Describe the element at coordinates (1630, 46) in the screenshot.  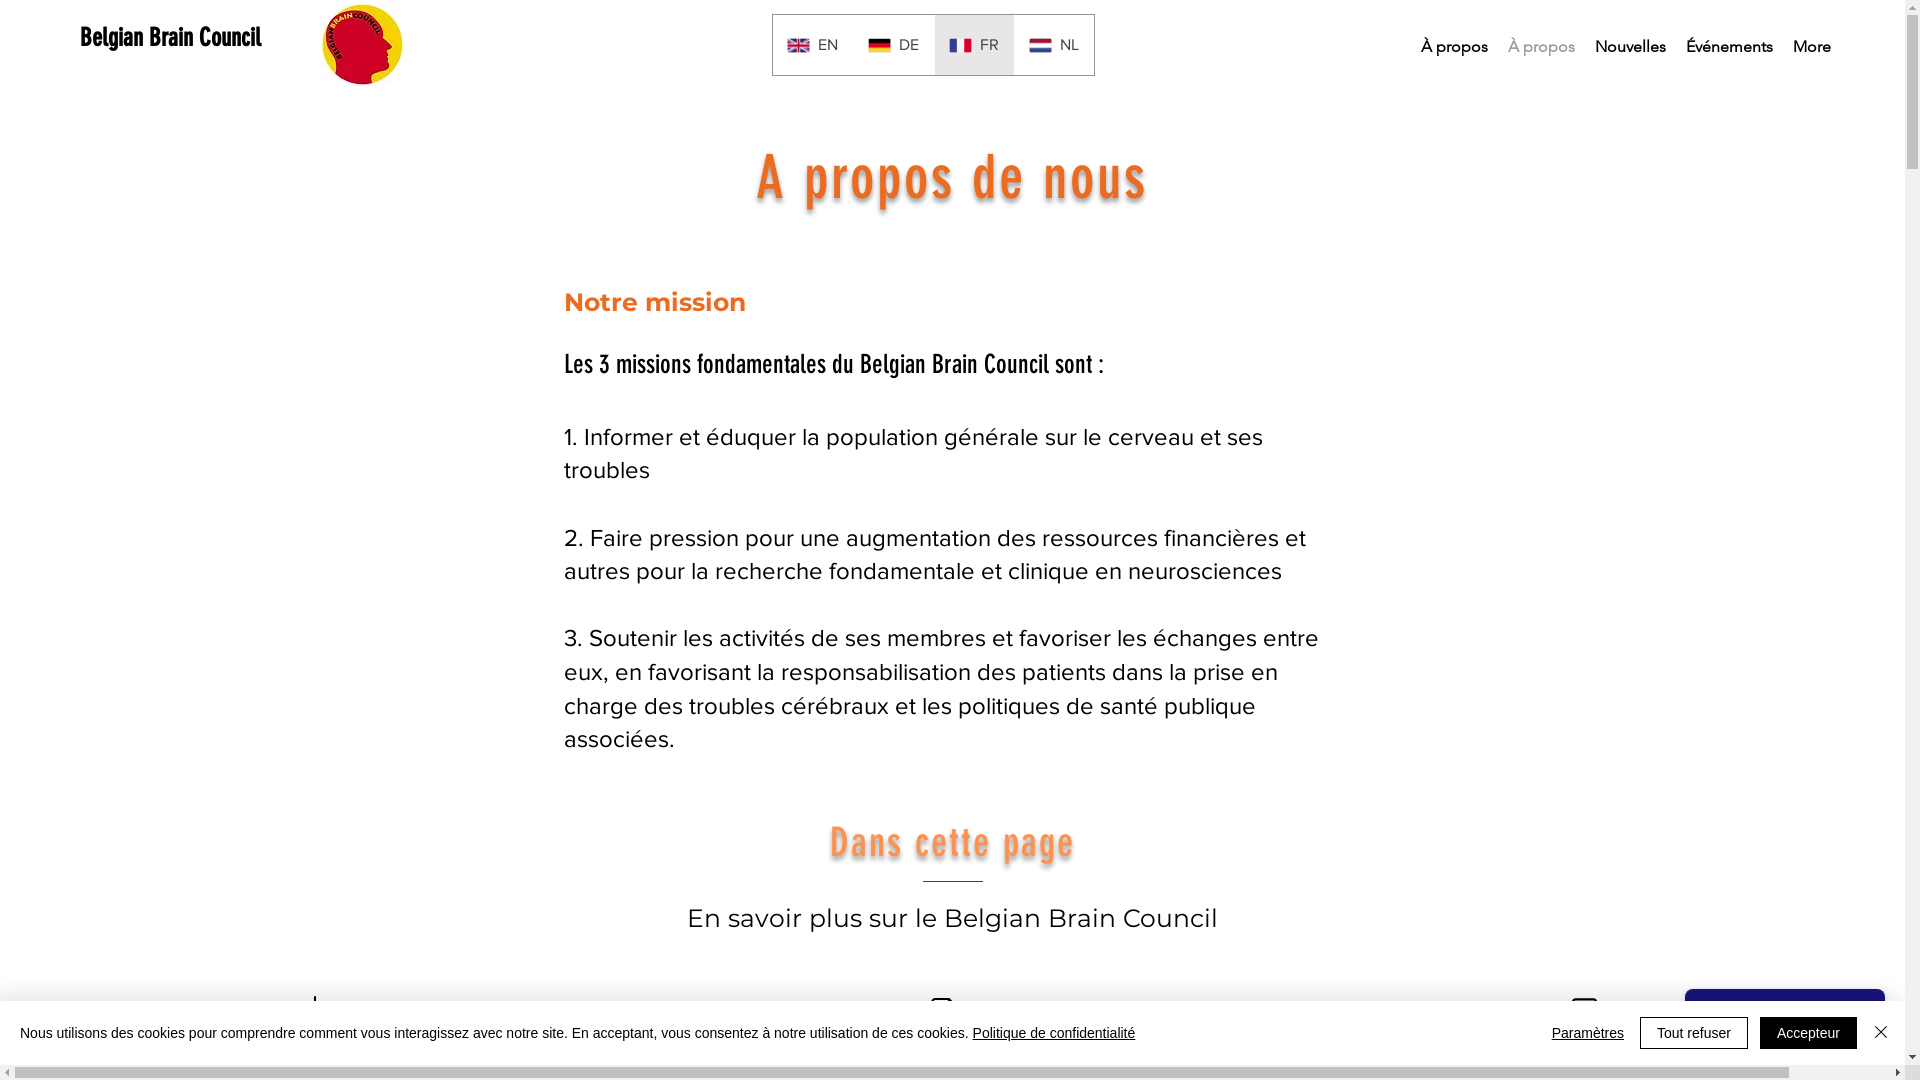
I see `Nouvelles` at that location.